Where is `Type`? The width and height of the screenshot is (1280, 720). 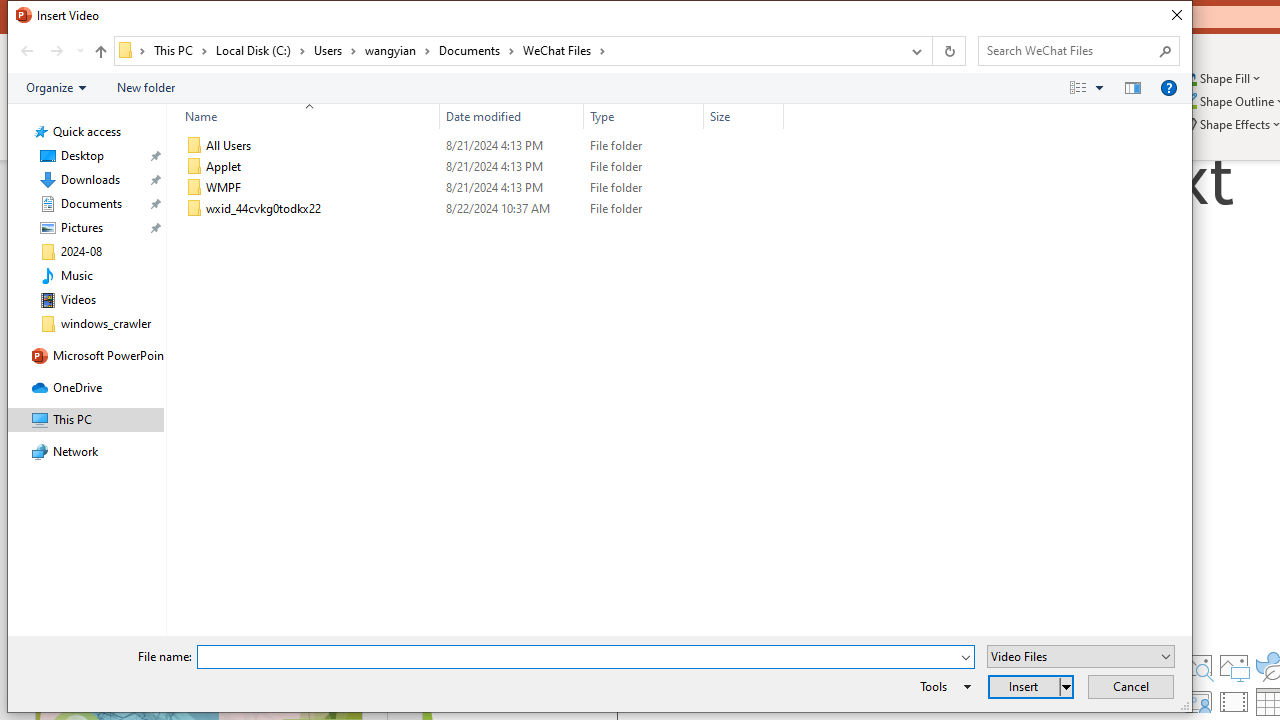 Type is located at coordinates (644, 209).